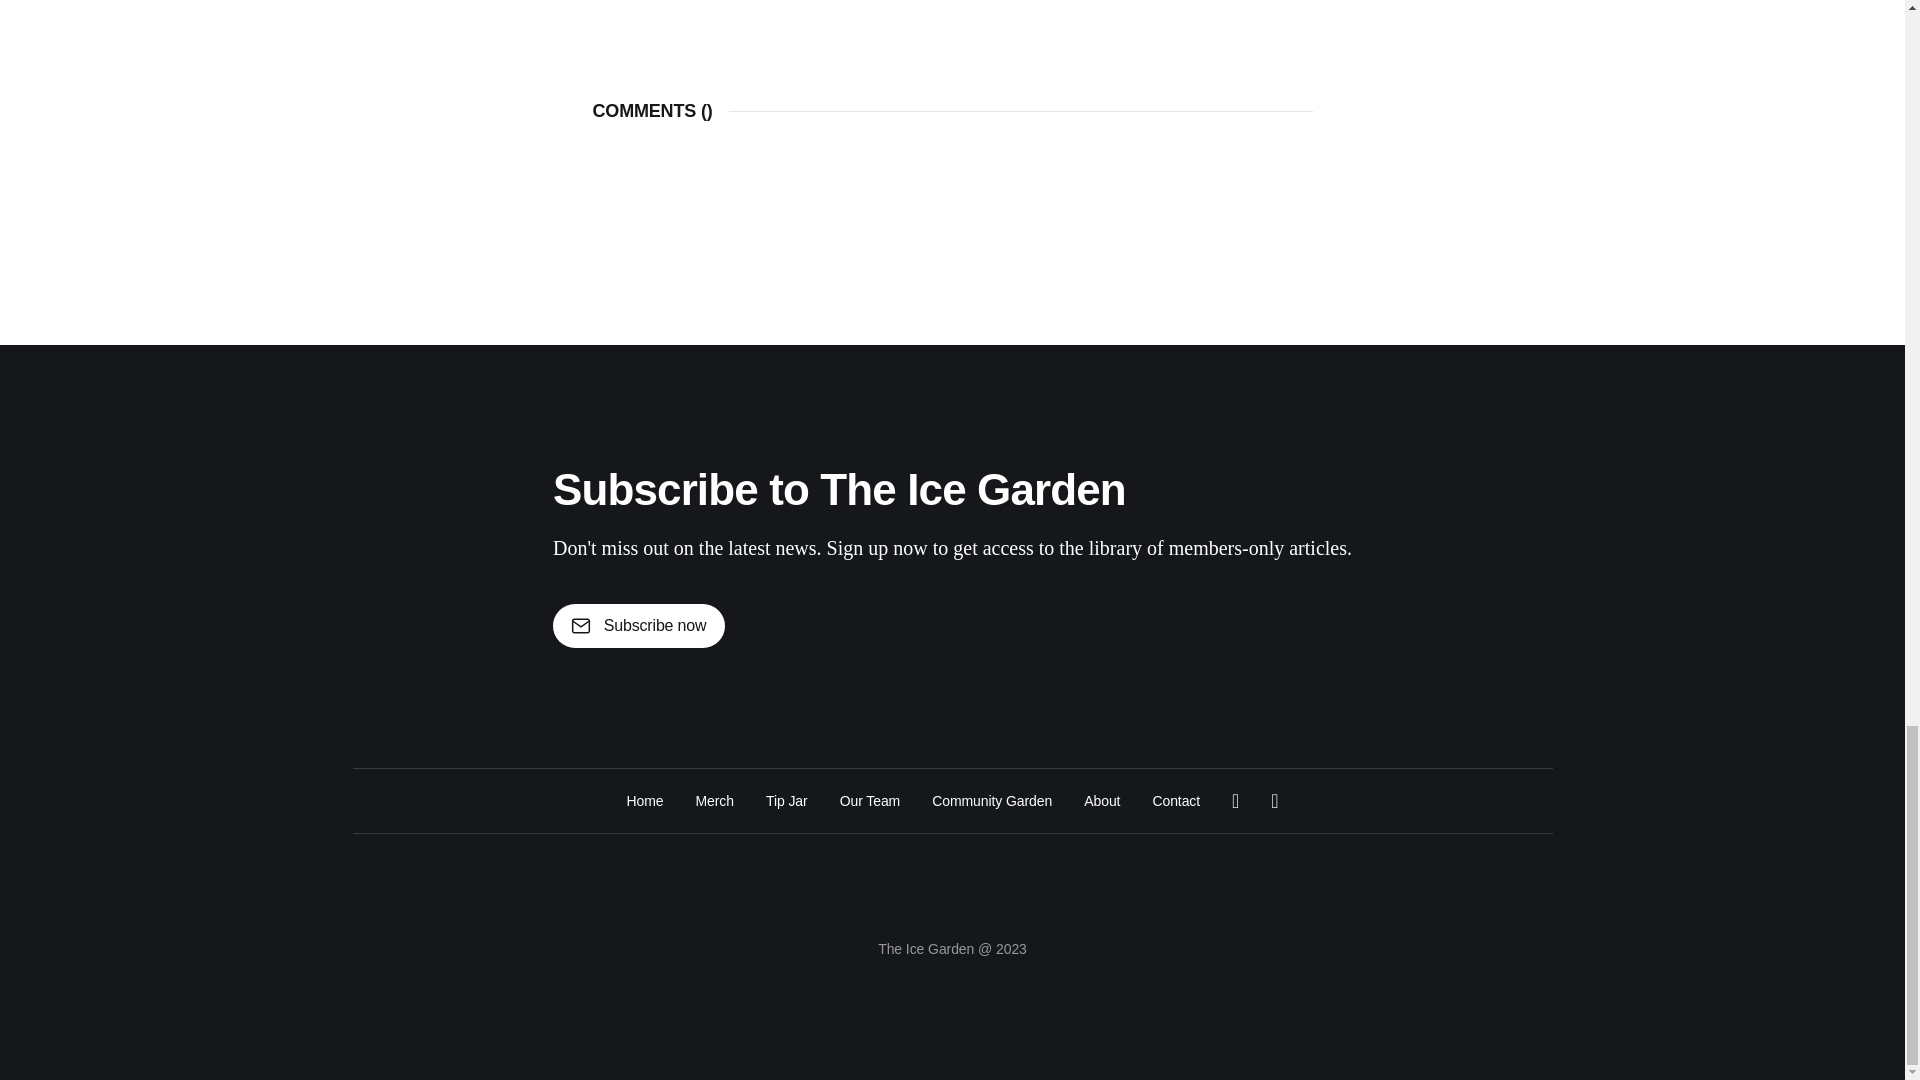 The image size is (1920, 1080). What do you see at coordinates (1102, 800) in the screenshot?
I see `About` at bounding box center [1102, 800].